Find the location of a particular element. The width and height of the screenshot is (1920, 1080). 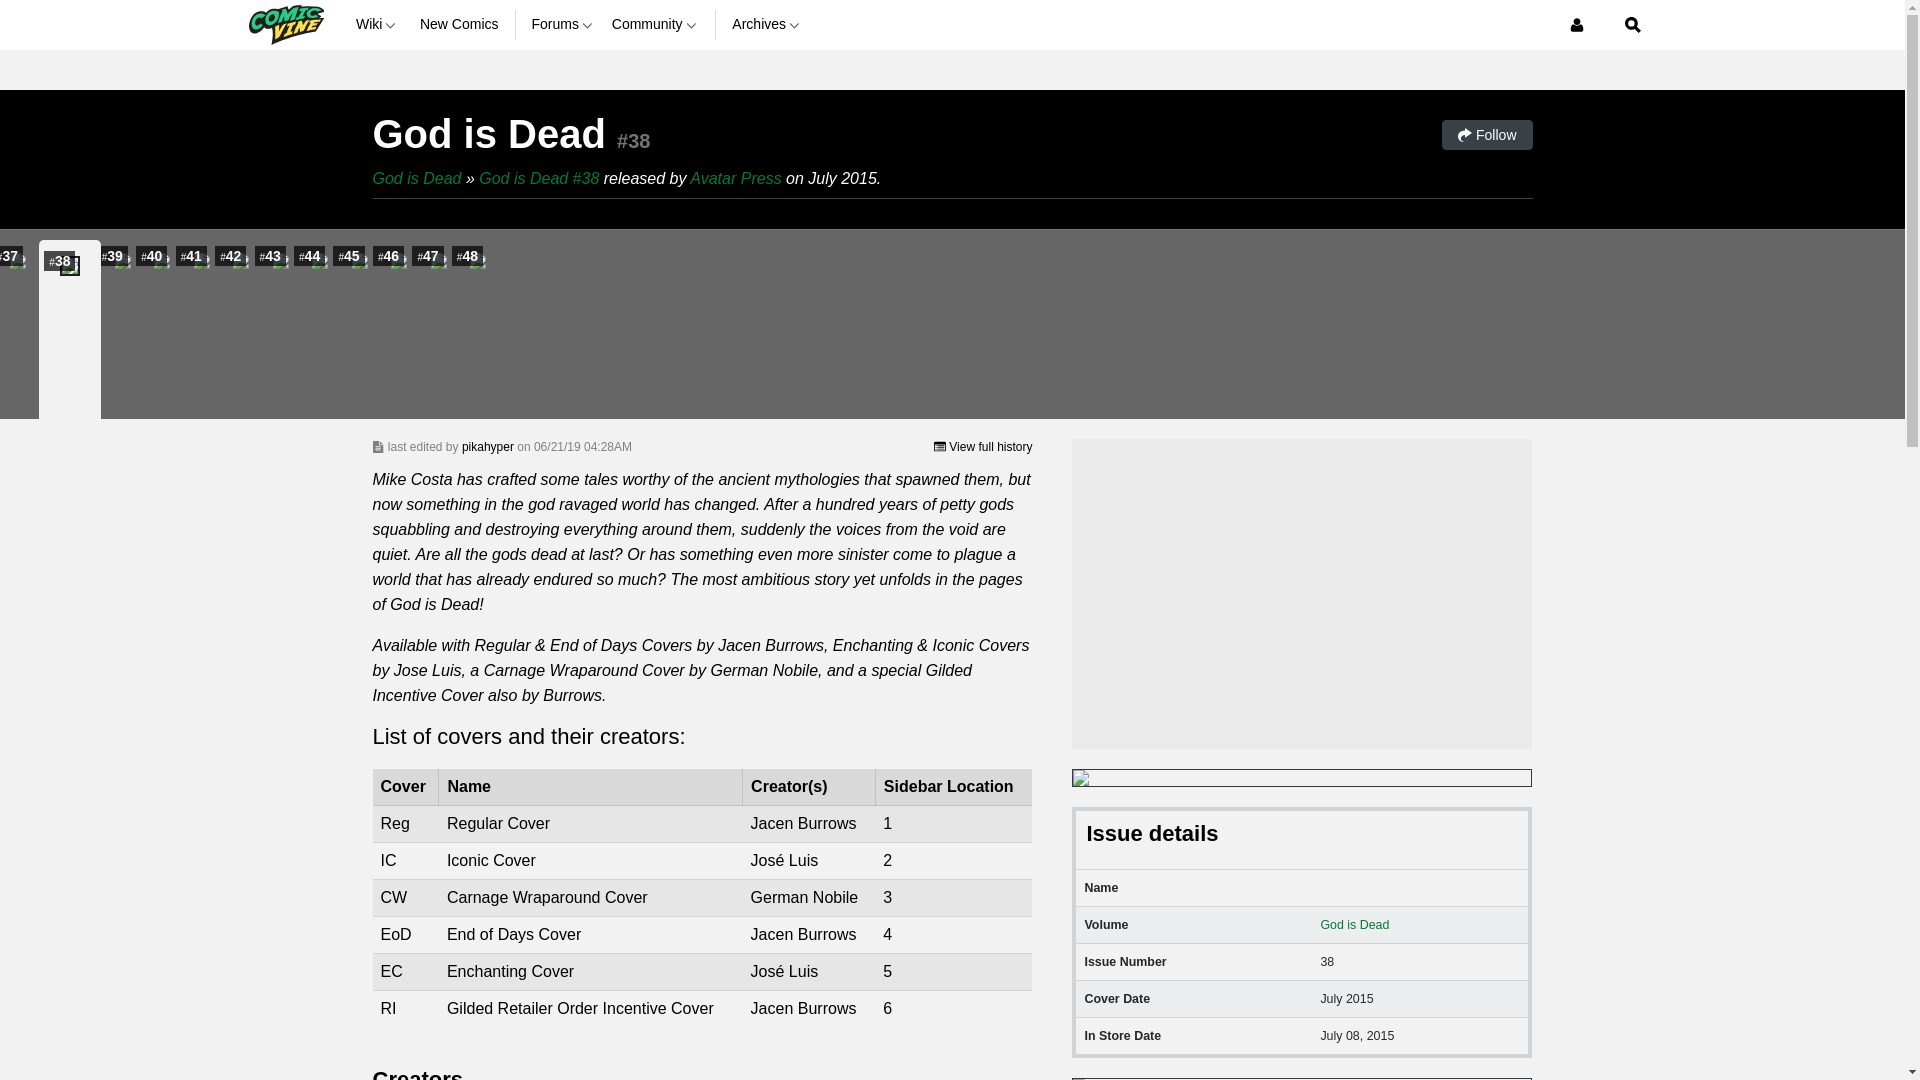

Wiki is located at coordinates (379, 24).